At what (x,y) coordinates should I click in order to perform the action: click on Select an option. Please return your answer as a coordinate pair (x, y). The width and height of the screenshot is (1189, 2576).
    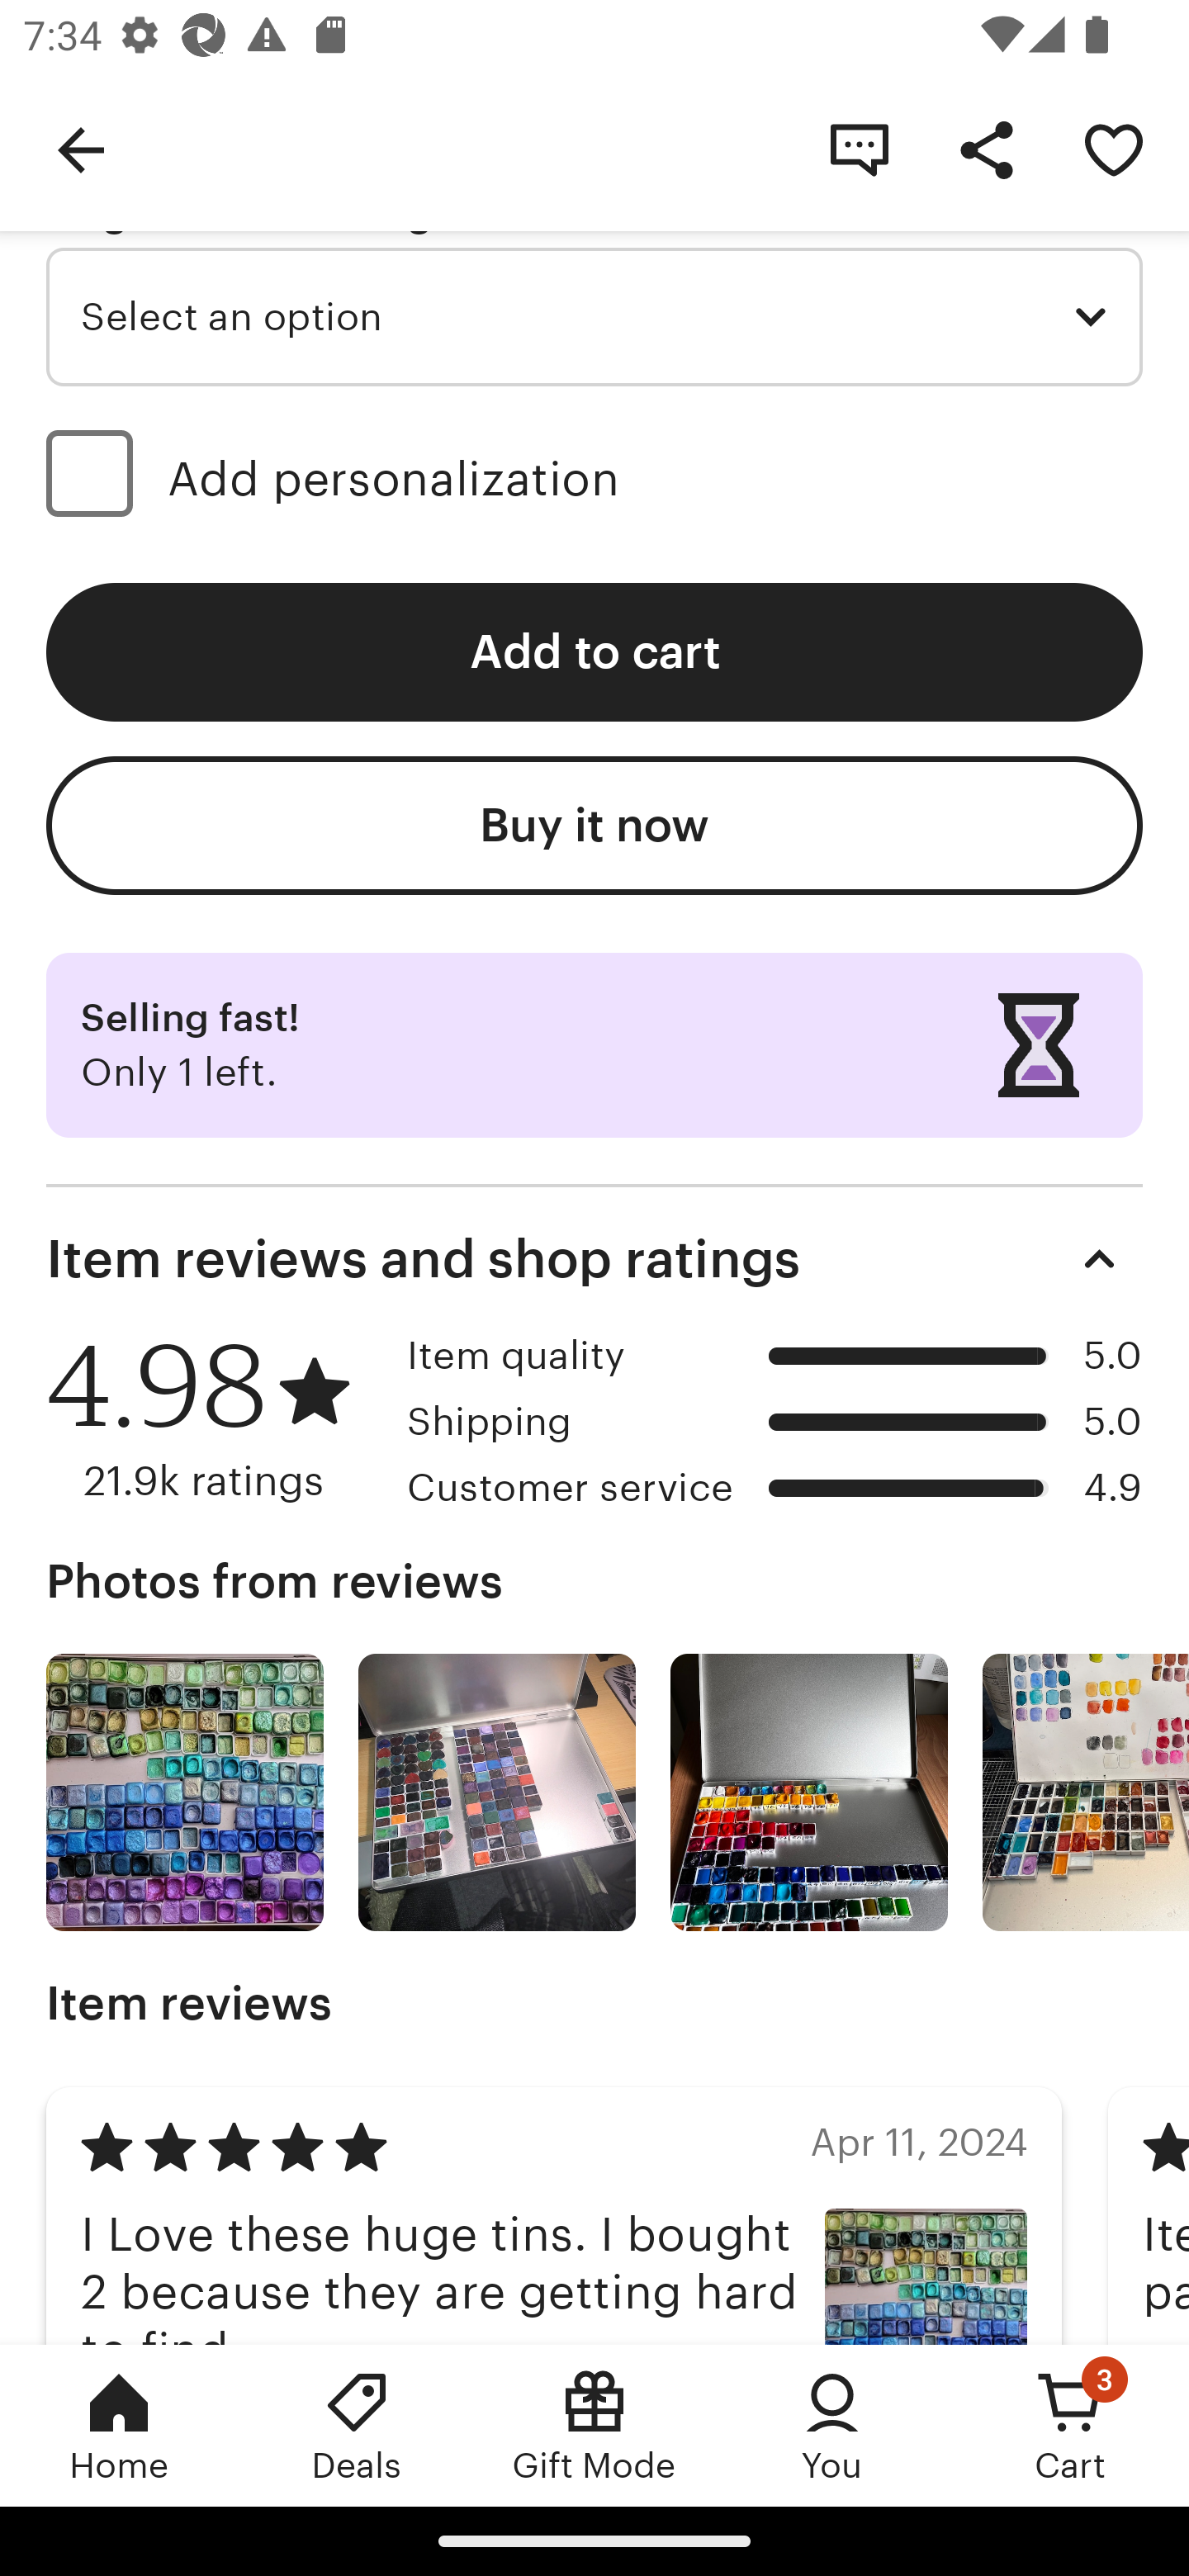
    Looking at the image, I should click on (594, 317).